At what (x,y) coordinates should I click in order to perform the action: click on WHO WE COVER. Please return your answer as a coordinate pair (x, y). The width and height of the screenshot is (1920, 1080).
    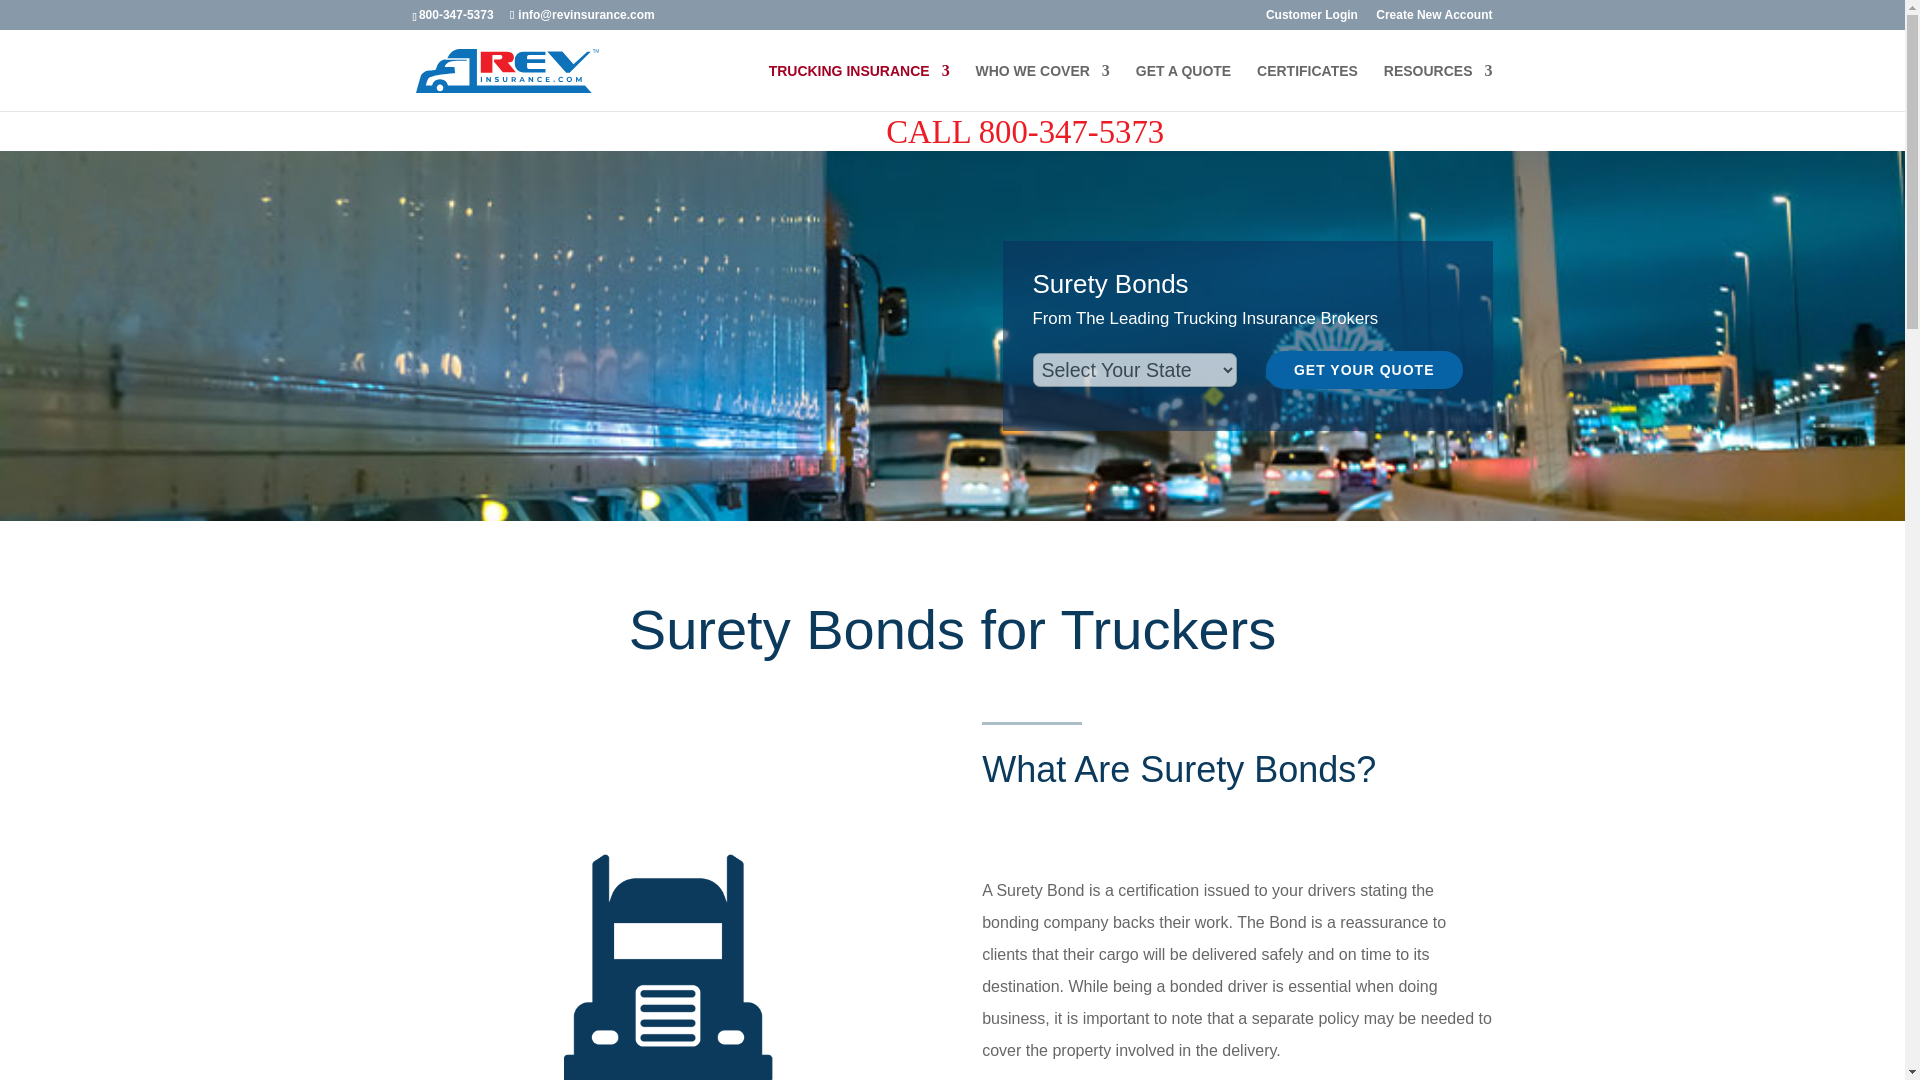
    Looking at the image, I should click on (1042, 87).